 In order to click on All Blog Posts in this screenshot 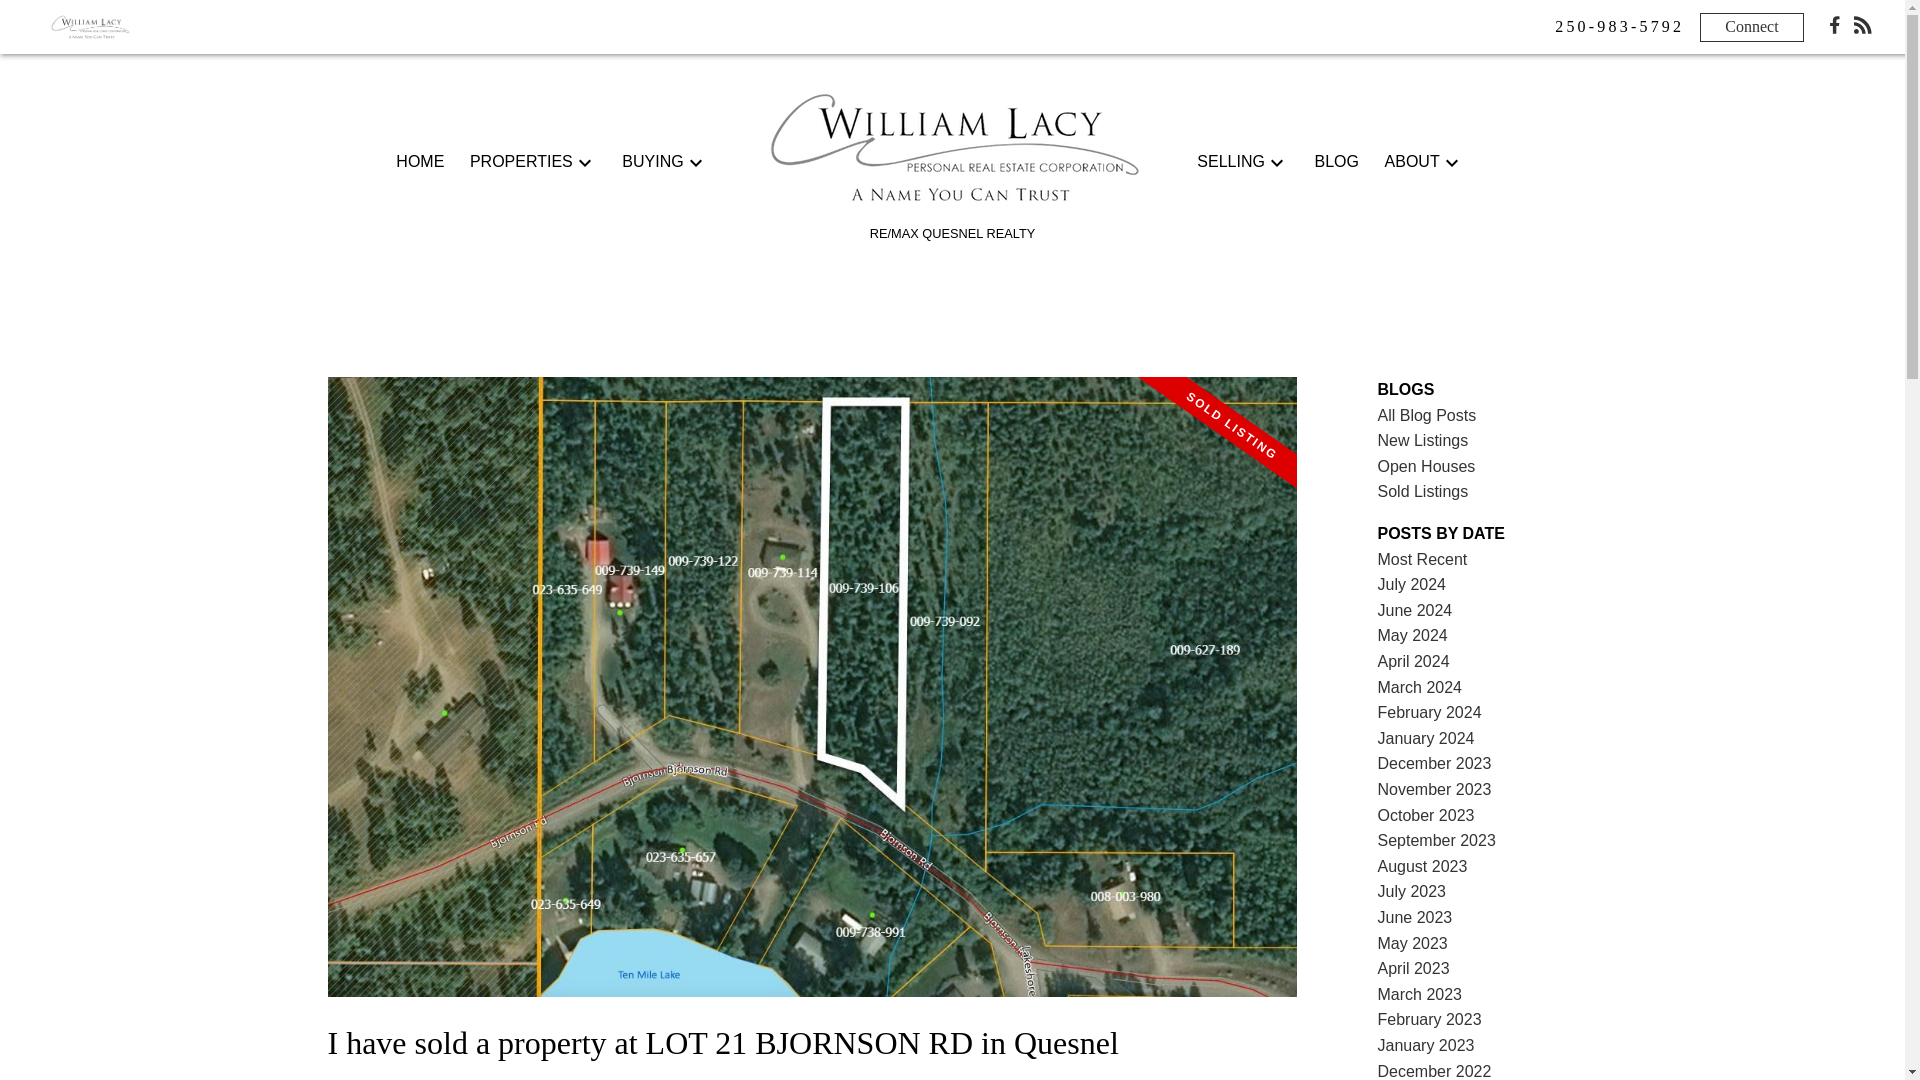, I will do `click(1427, 416)`.